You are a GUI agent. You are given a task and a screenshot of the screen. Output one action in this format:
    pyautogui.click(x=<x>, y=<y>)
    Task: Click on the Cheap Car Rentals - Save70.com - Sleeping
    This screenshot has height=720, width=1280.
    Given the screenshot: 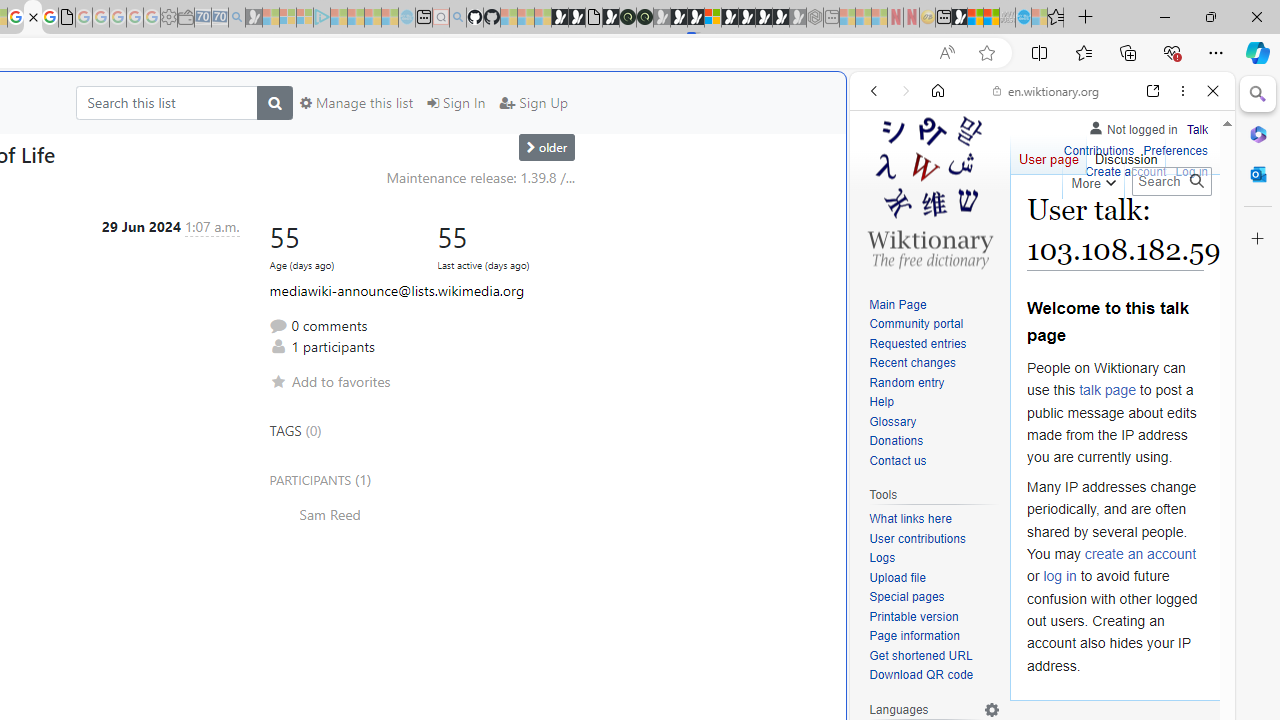 What is the action you would take?
    pyautogui.click(x=220, y=18)
    